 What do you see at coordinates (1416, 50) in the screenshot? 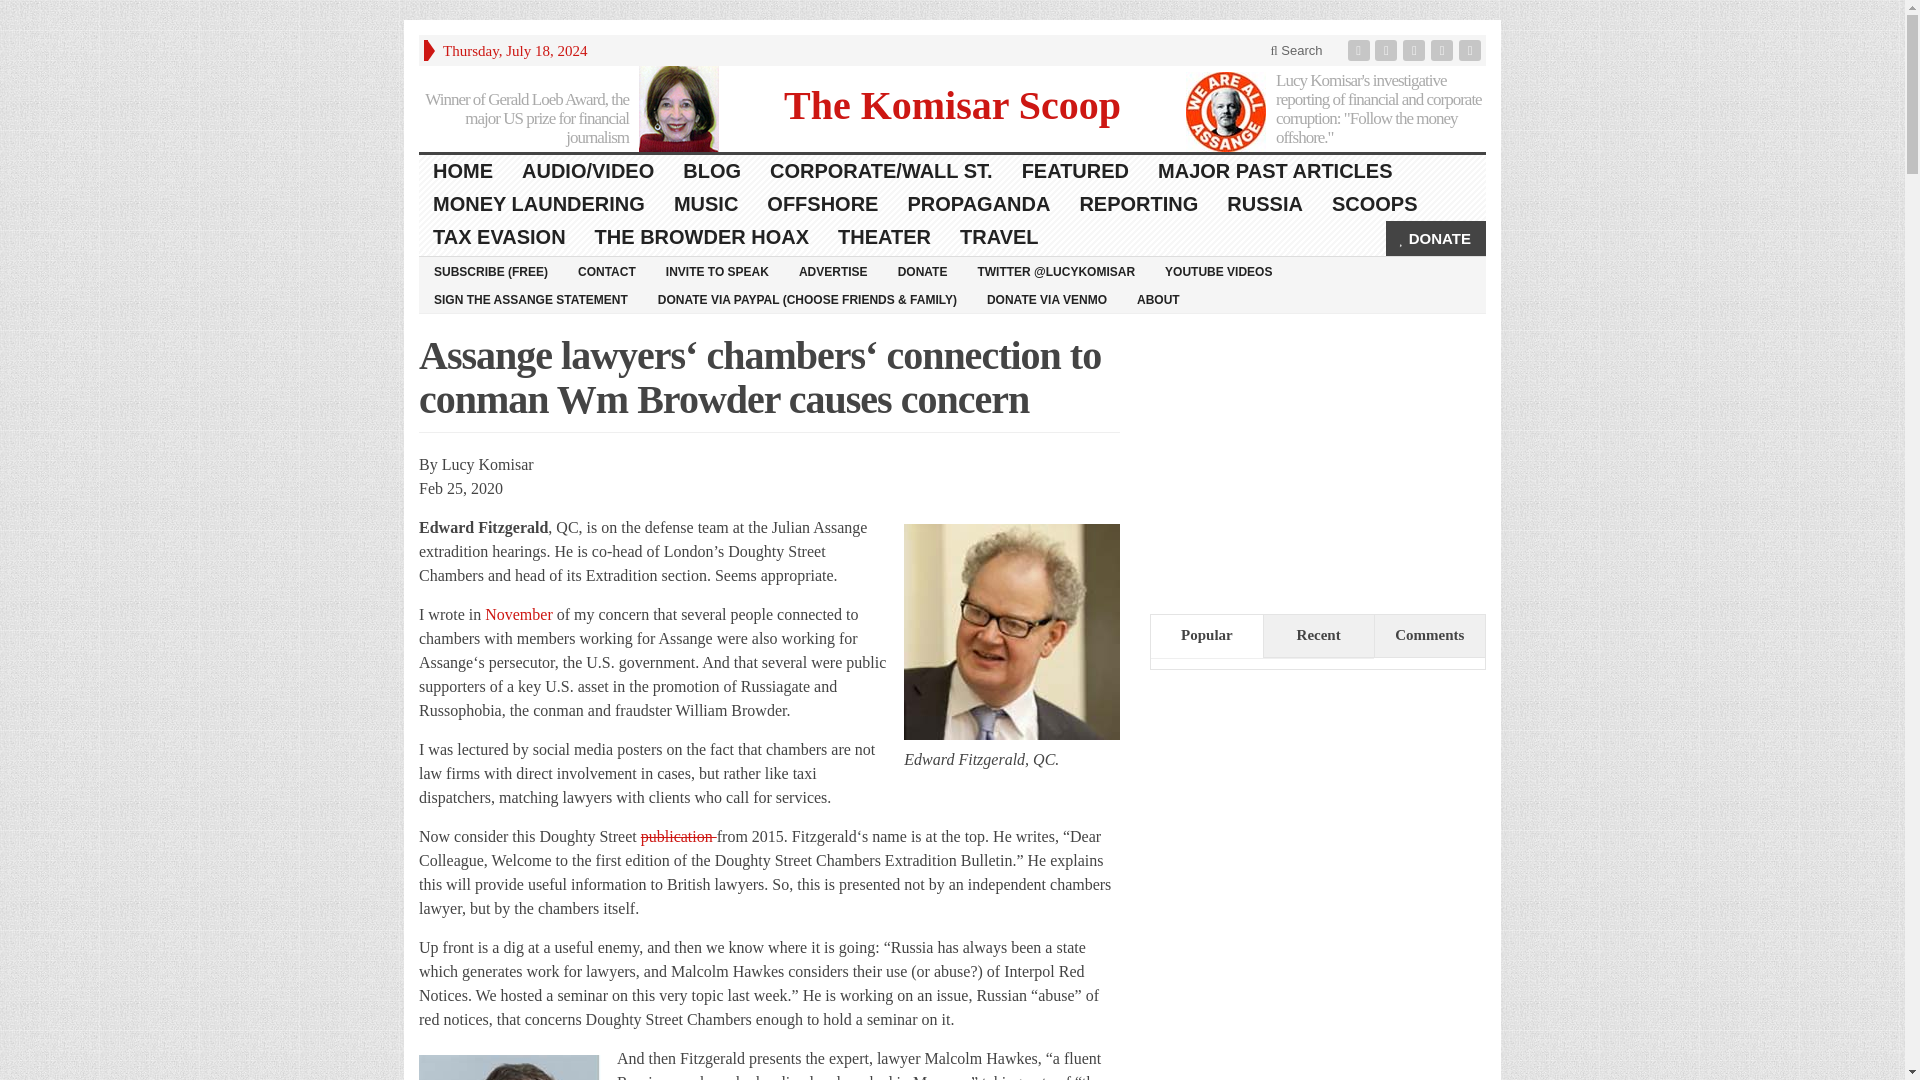
I see `LinkedIn` at bounding box center [1416, 50].